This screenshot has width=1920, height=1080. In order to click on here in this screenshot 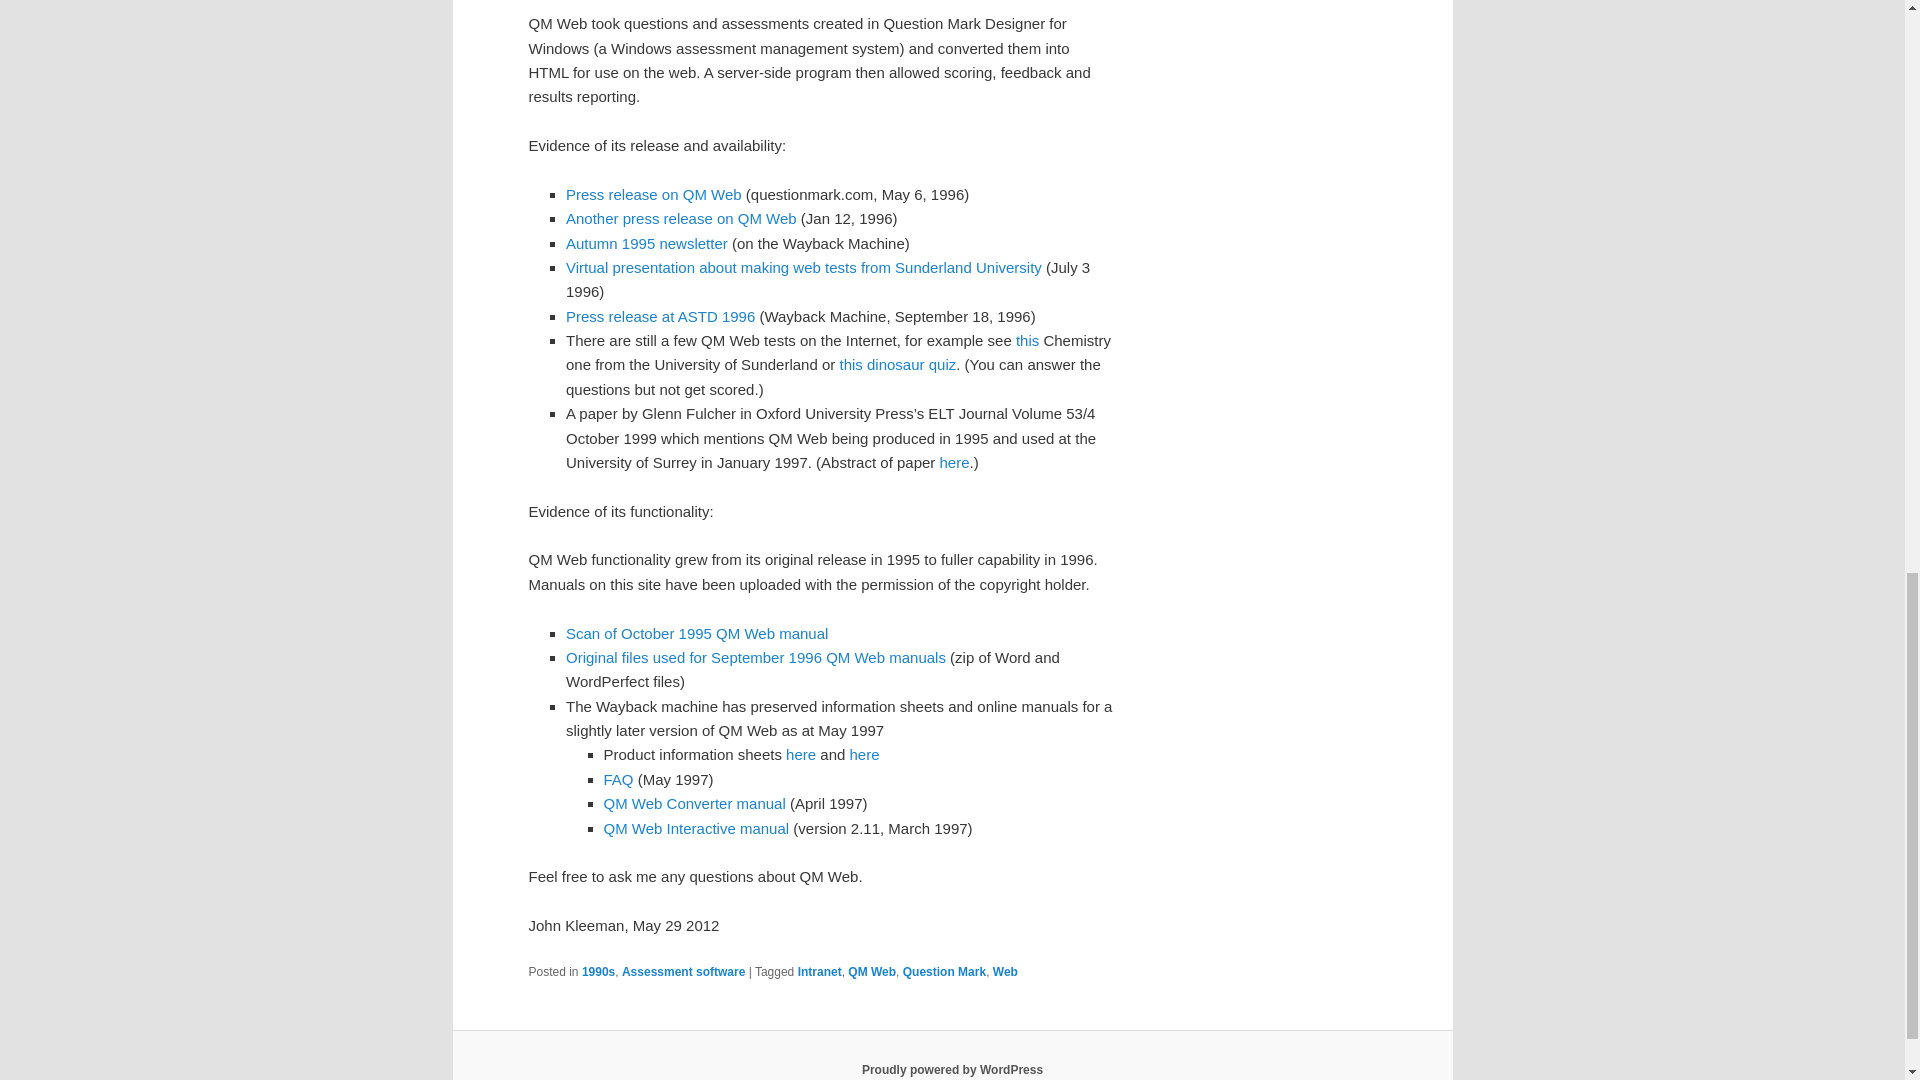, I will do `click(800, 754)`.